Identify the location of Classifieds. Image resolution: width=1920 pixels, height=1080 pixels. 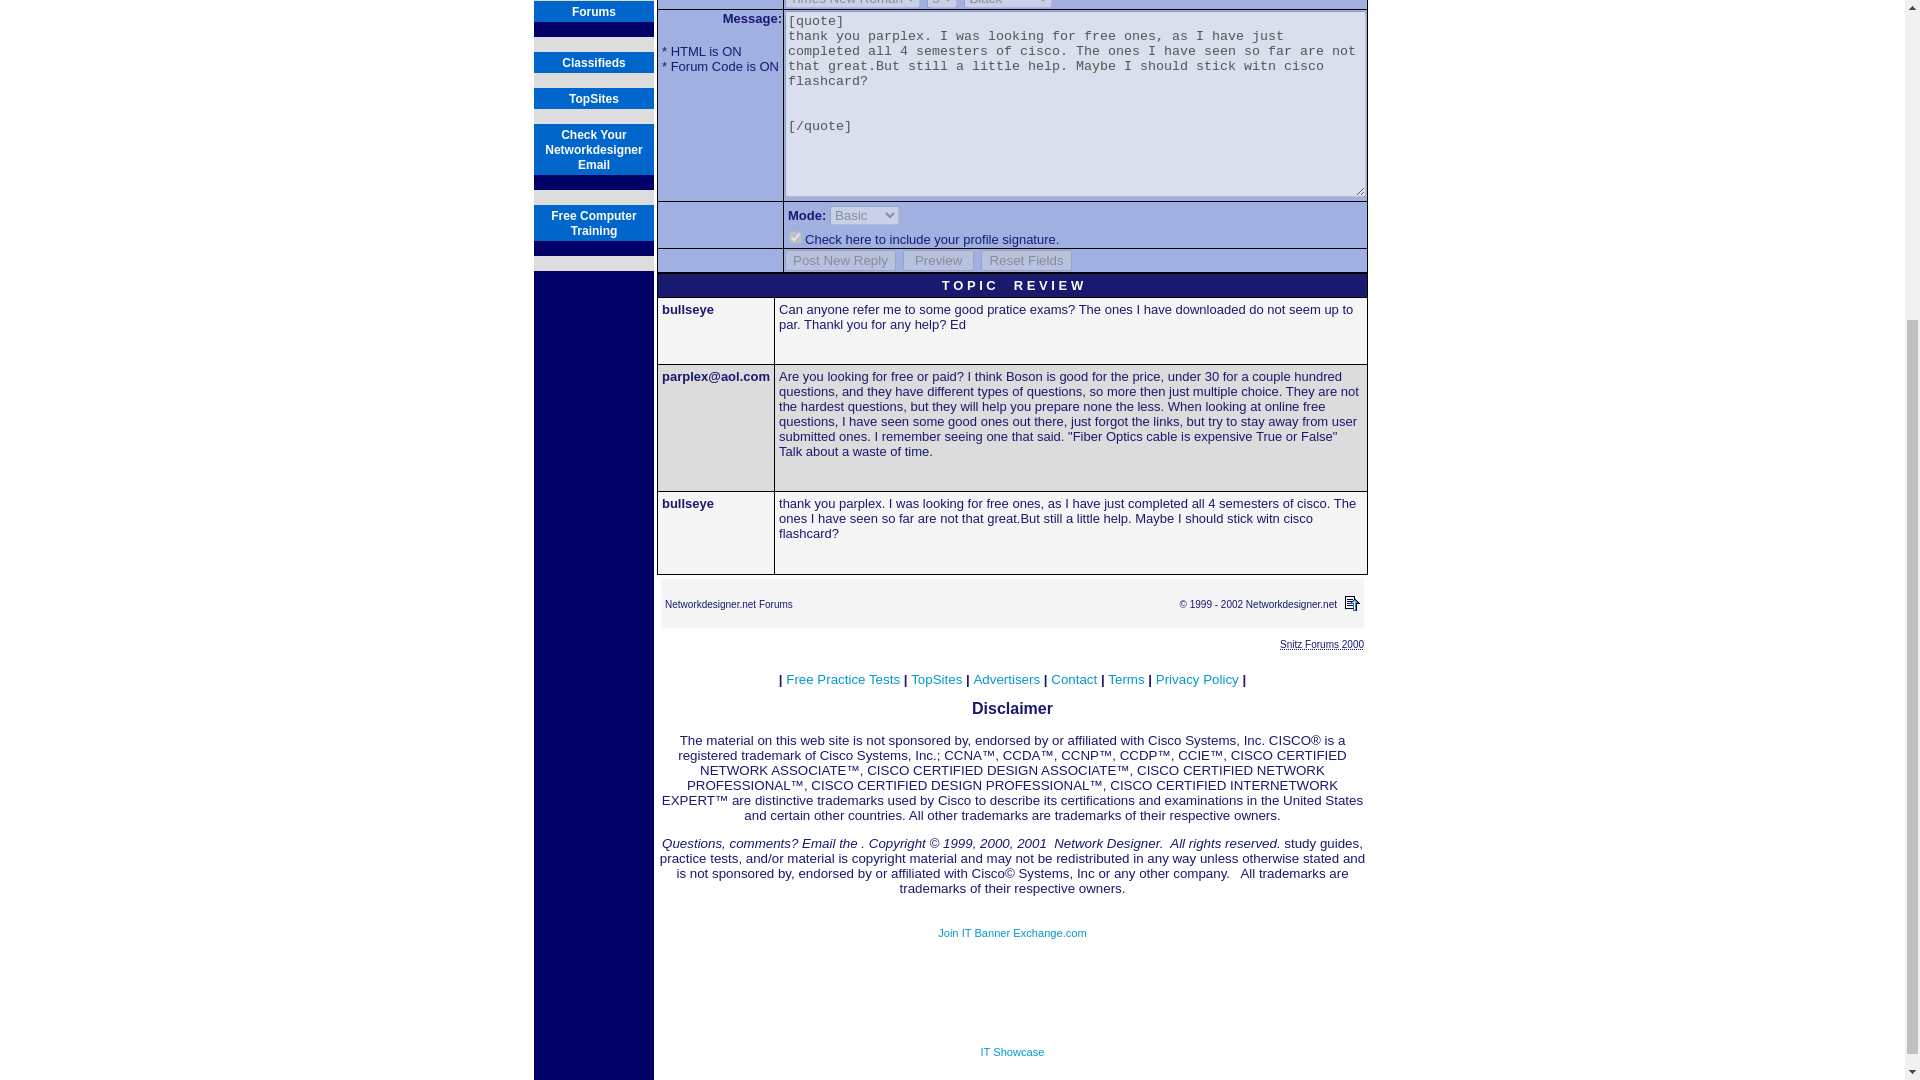
(938, 260).